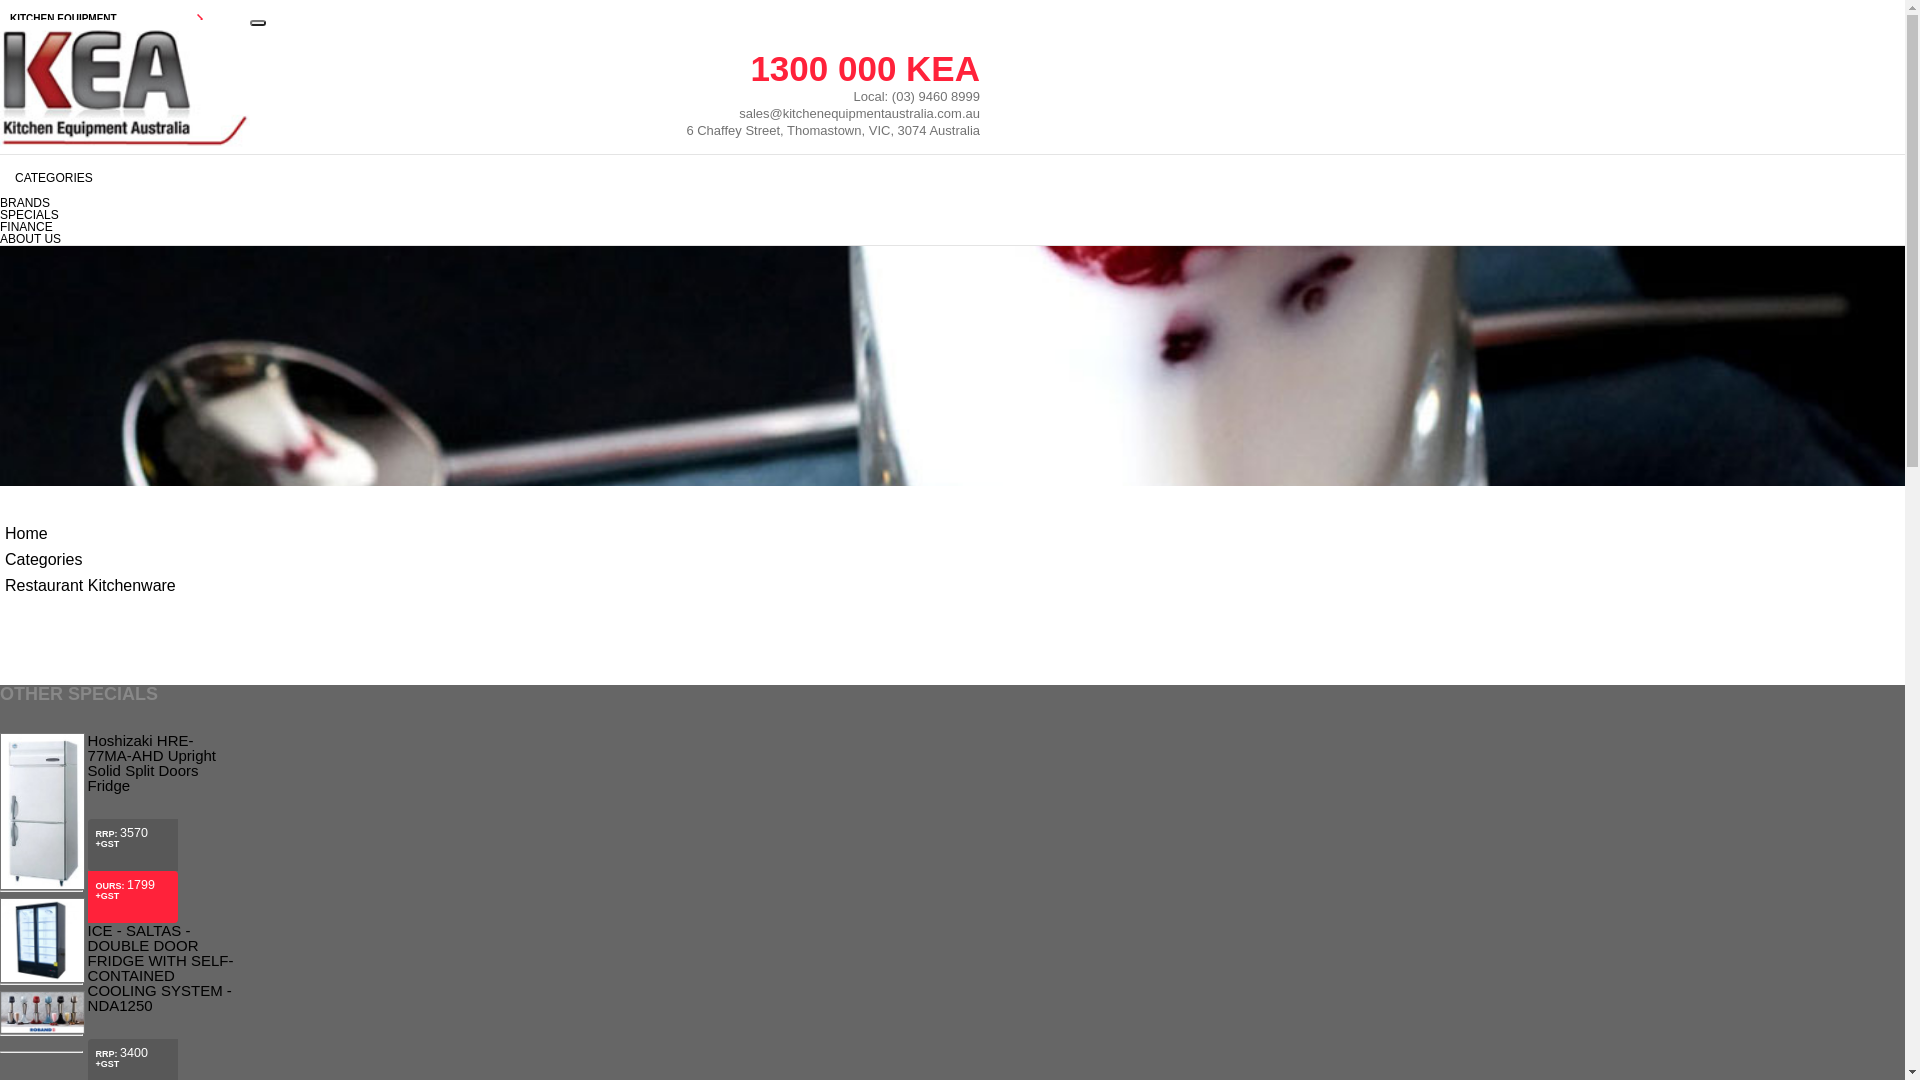 The width and height of the screenshot is (1920, 1080). Describe the element at coordinates (30, 239) in the screenshot. I see `ABOUT US` at that location.